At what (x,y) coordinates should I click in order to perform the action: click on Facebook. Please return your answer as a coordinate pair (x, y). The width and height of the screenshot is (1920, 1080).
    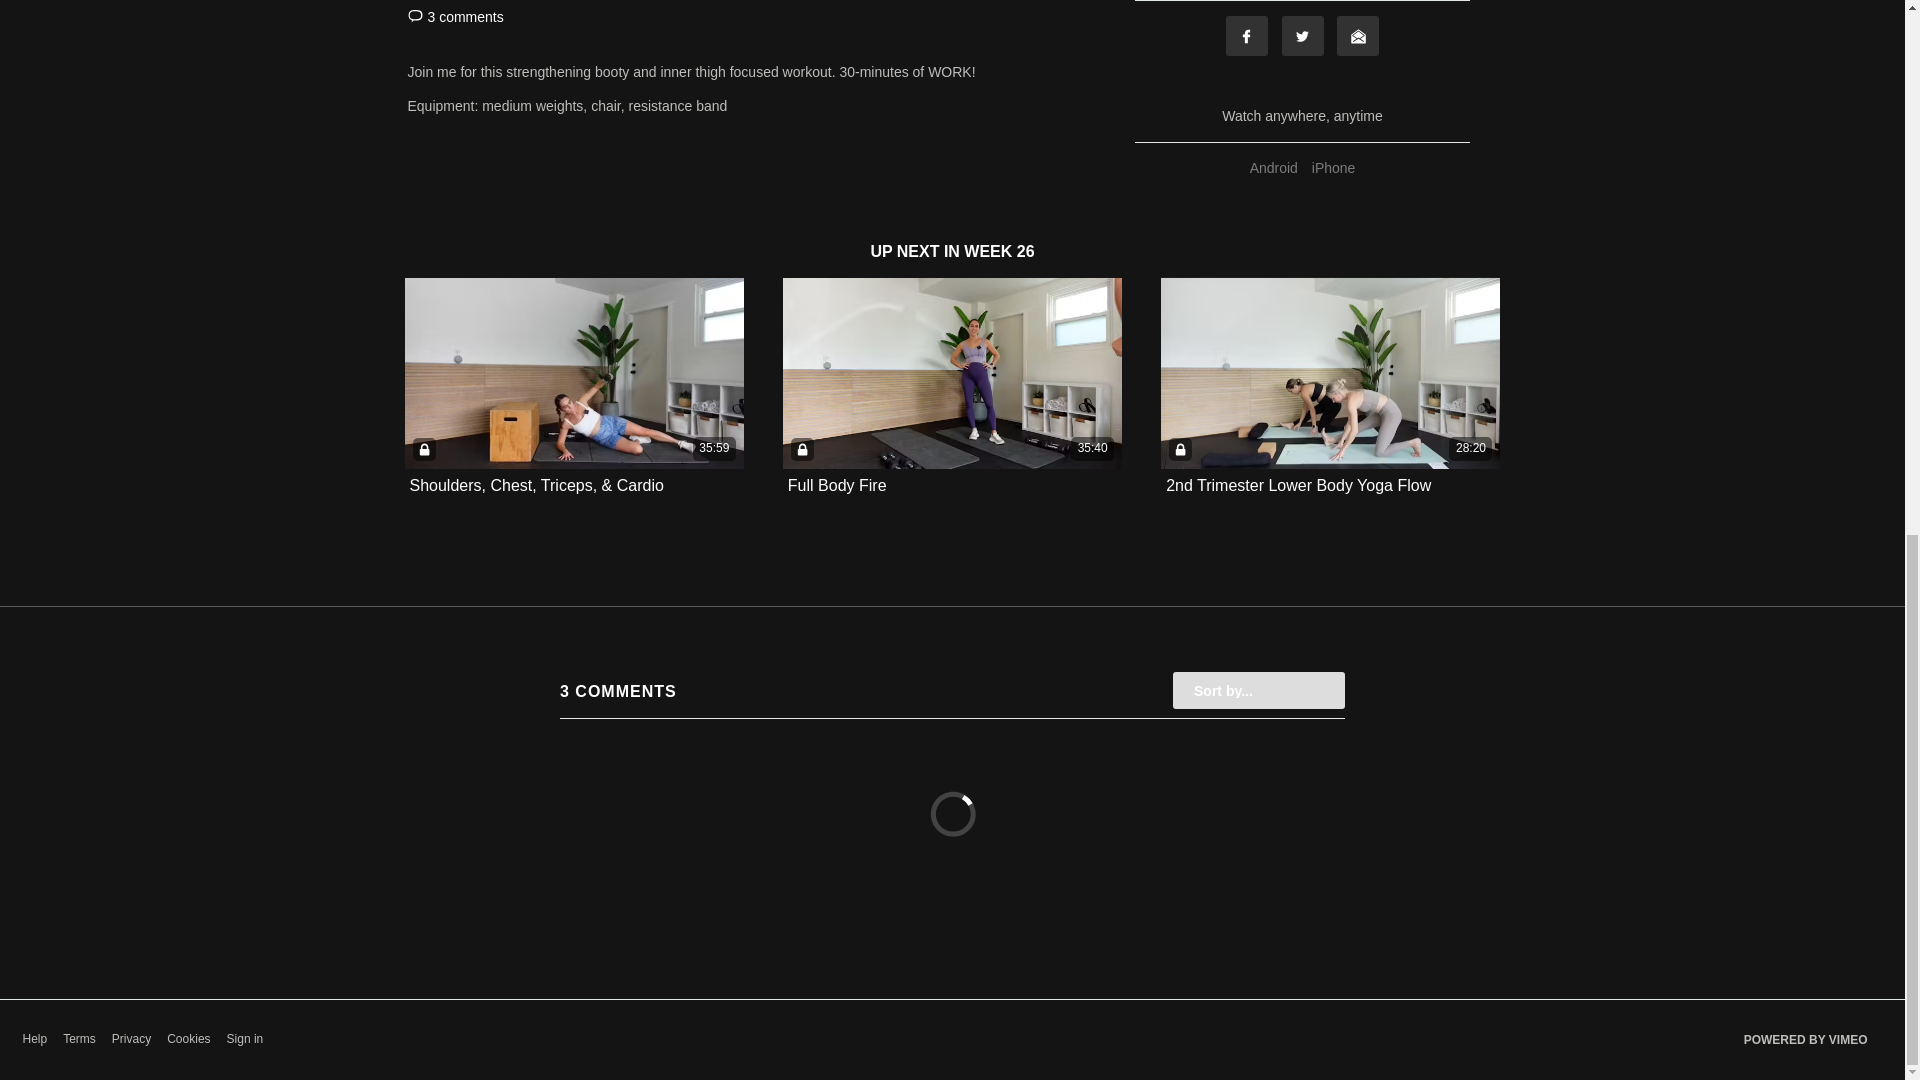
    Looking at the image, I should click on (1246, 36).